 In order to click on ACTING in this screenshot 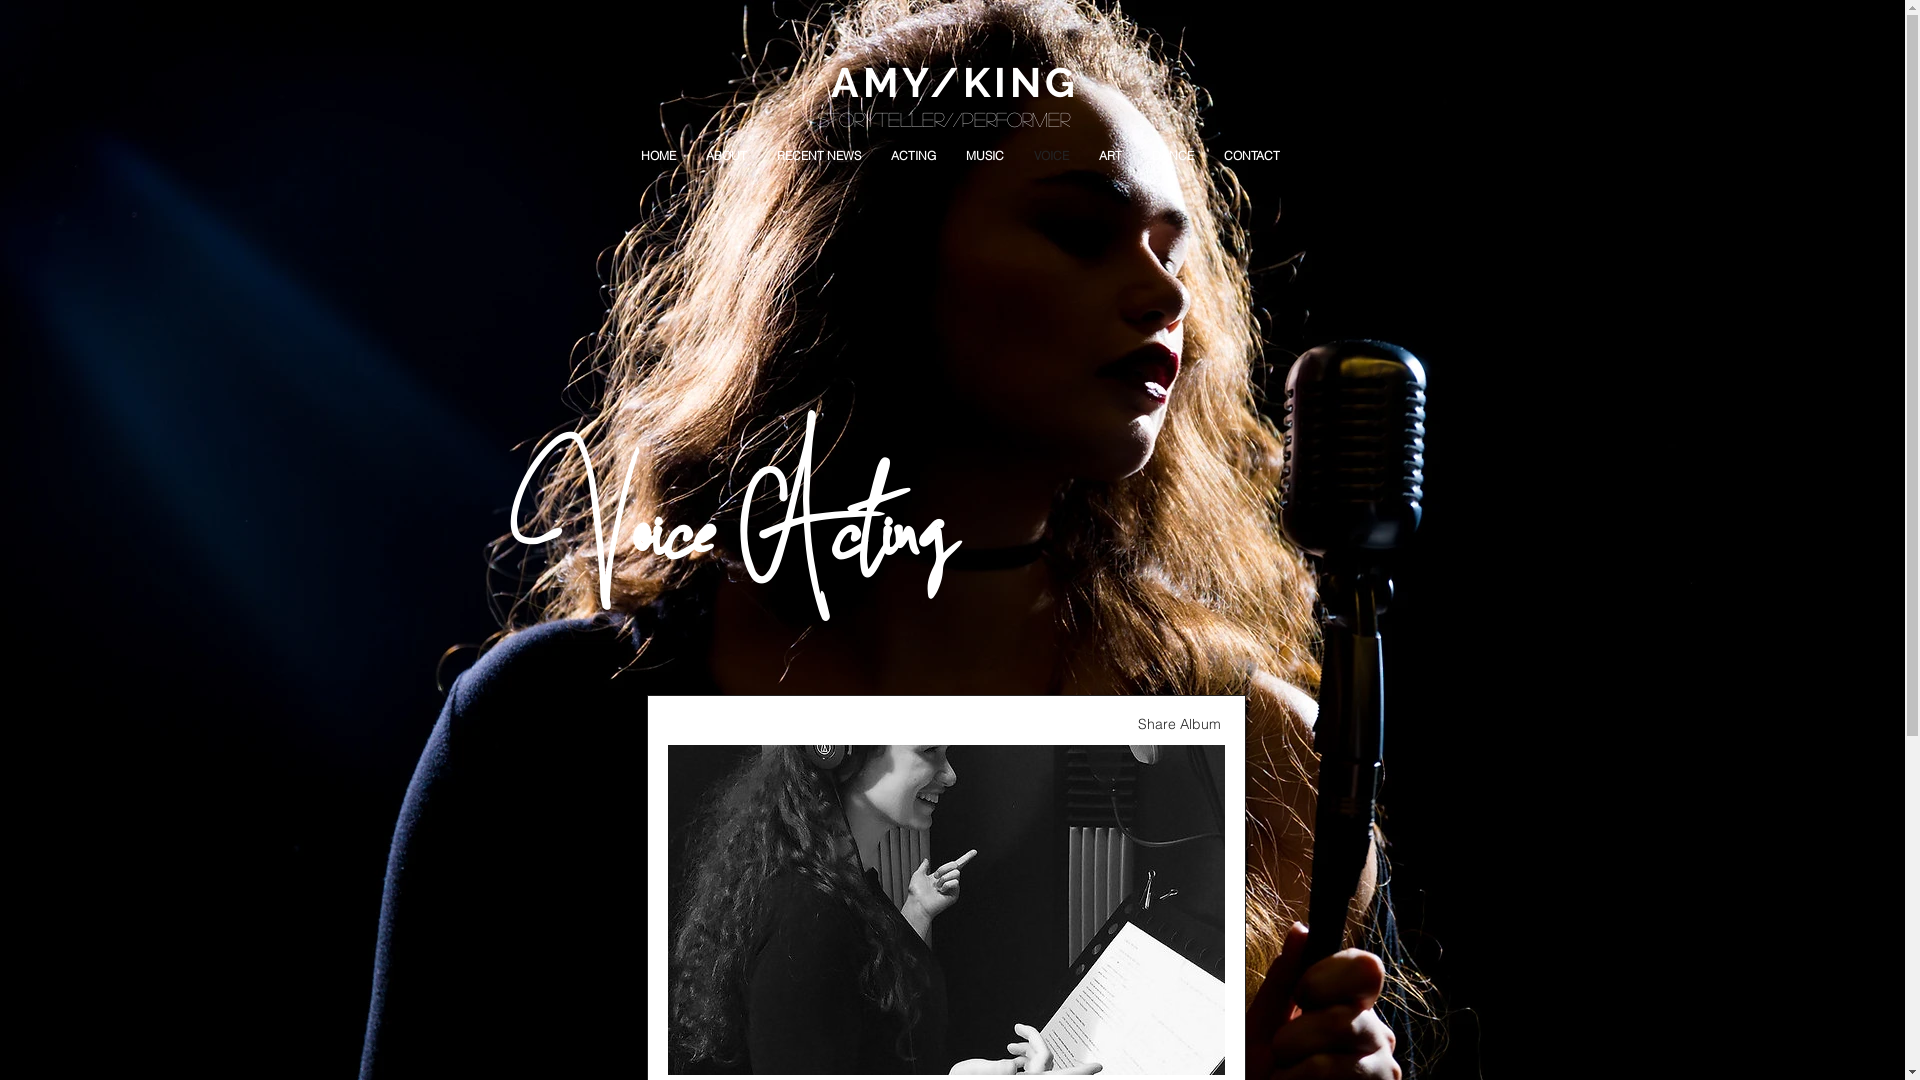, I will do `click(914, 156)`.